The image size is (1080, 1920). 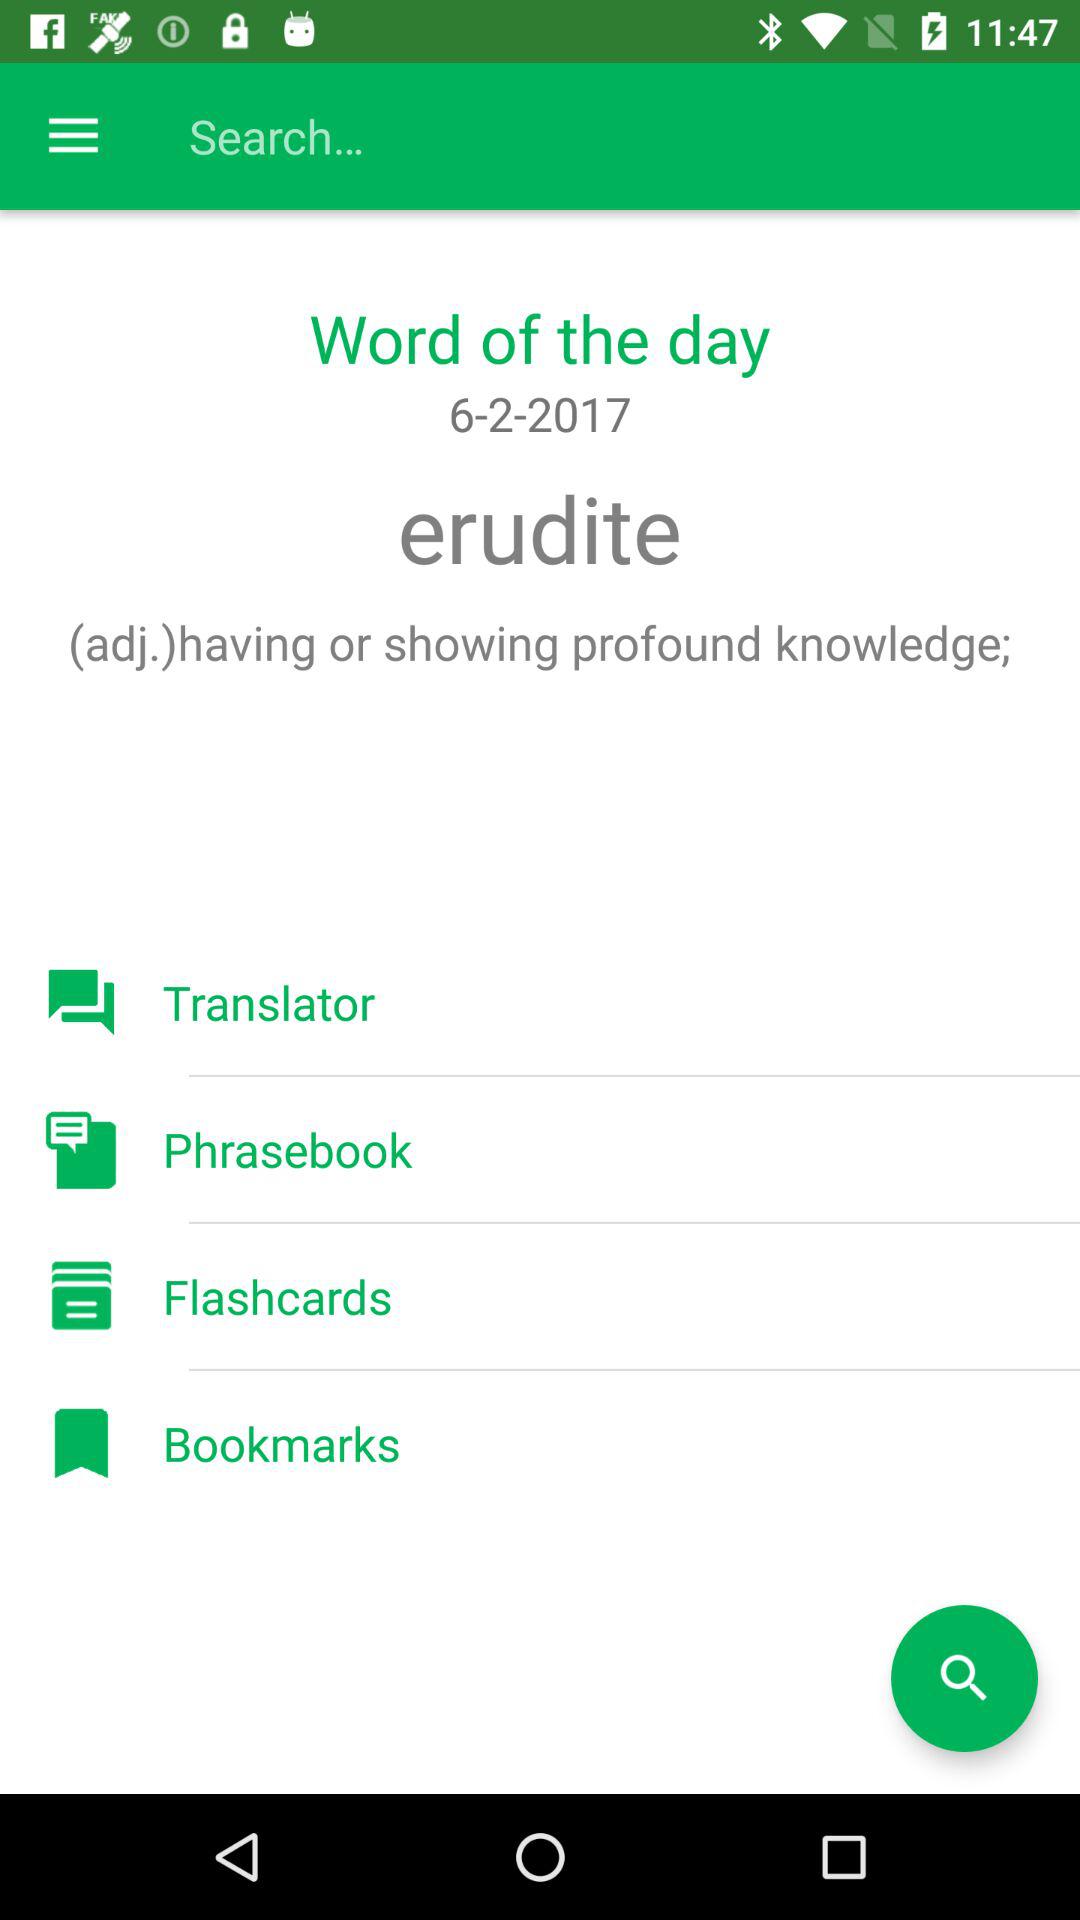 I want to click on click on search bar, so click(x=560, y=136).